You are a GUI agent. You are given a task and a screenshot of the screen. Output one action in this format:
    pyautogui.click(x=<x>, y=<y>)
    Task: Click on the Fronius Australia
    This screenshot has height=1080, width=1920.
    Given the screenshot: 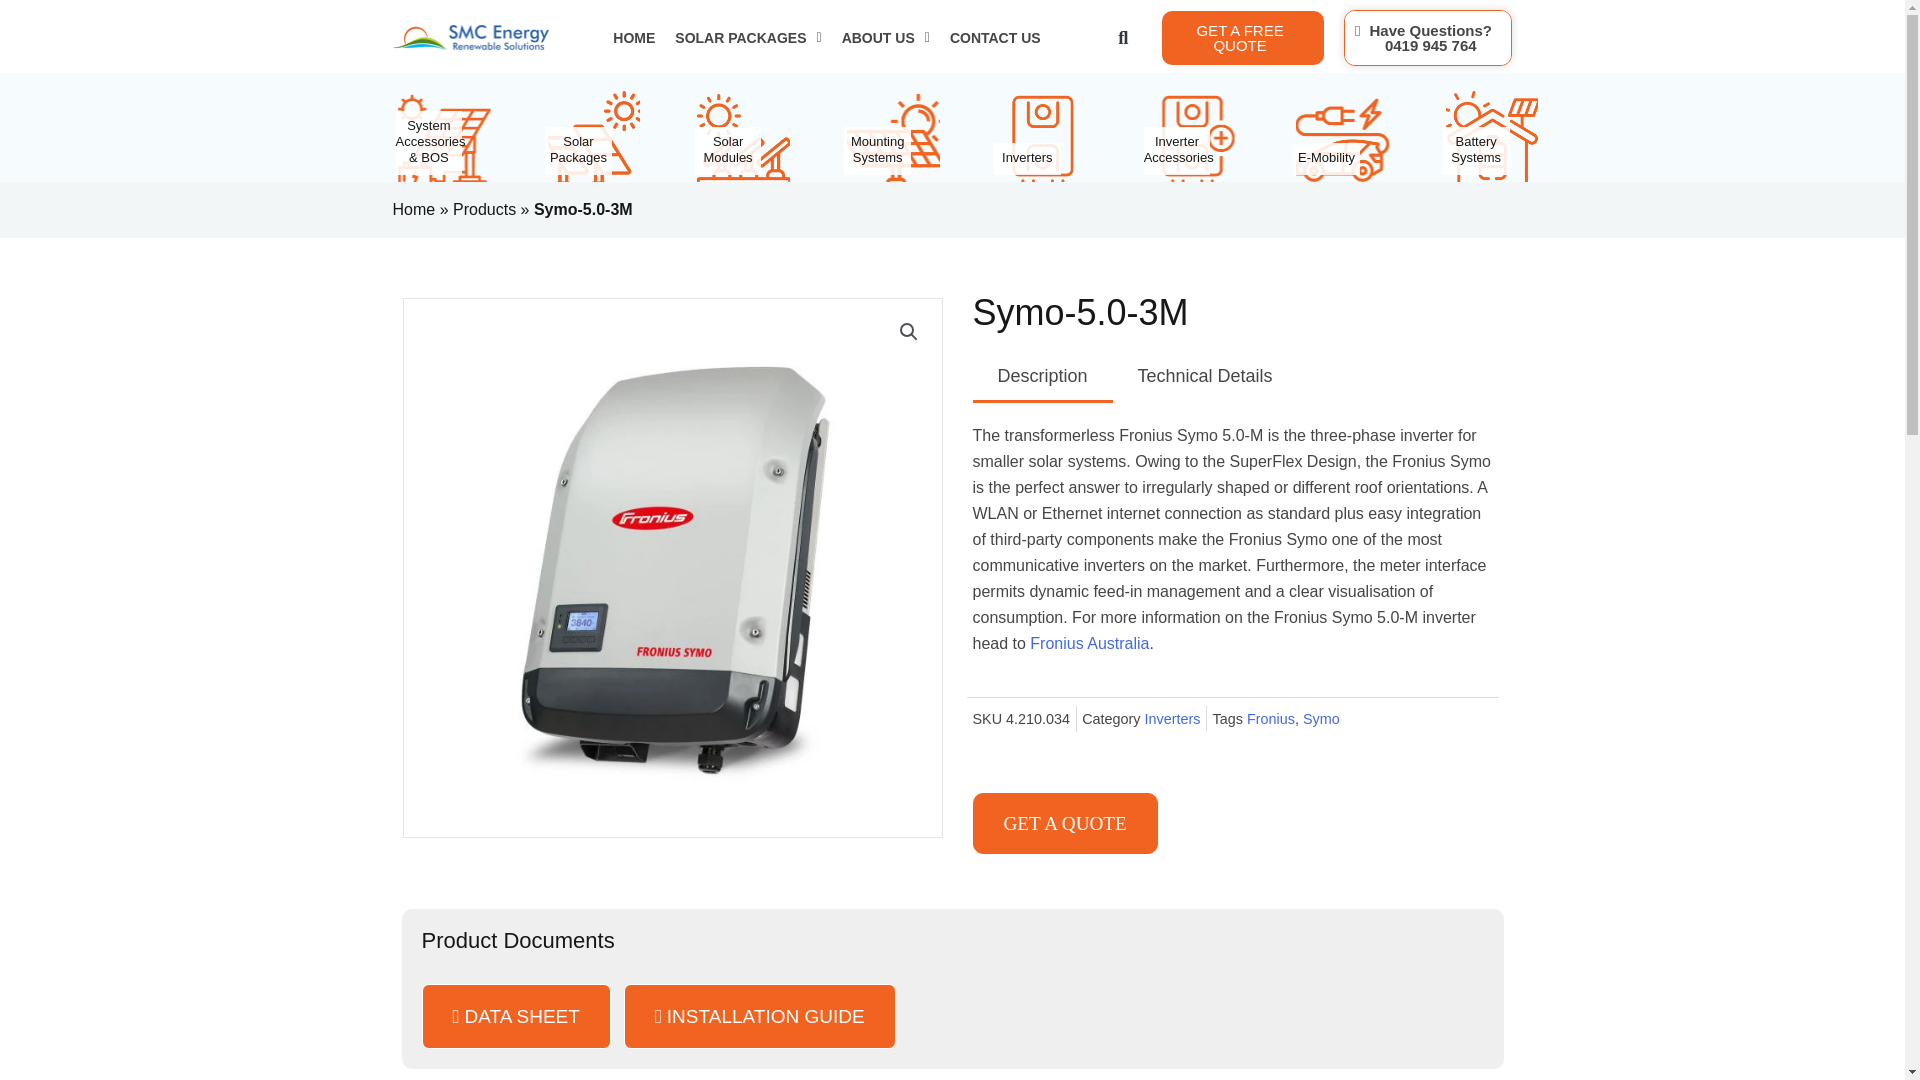 What is the action you would take?
    pyautogui.click(x=1088, y=644)
    